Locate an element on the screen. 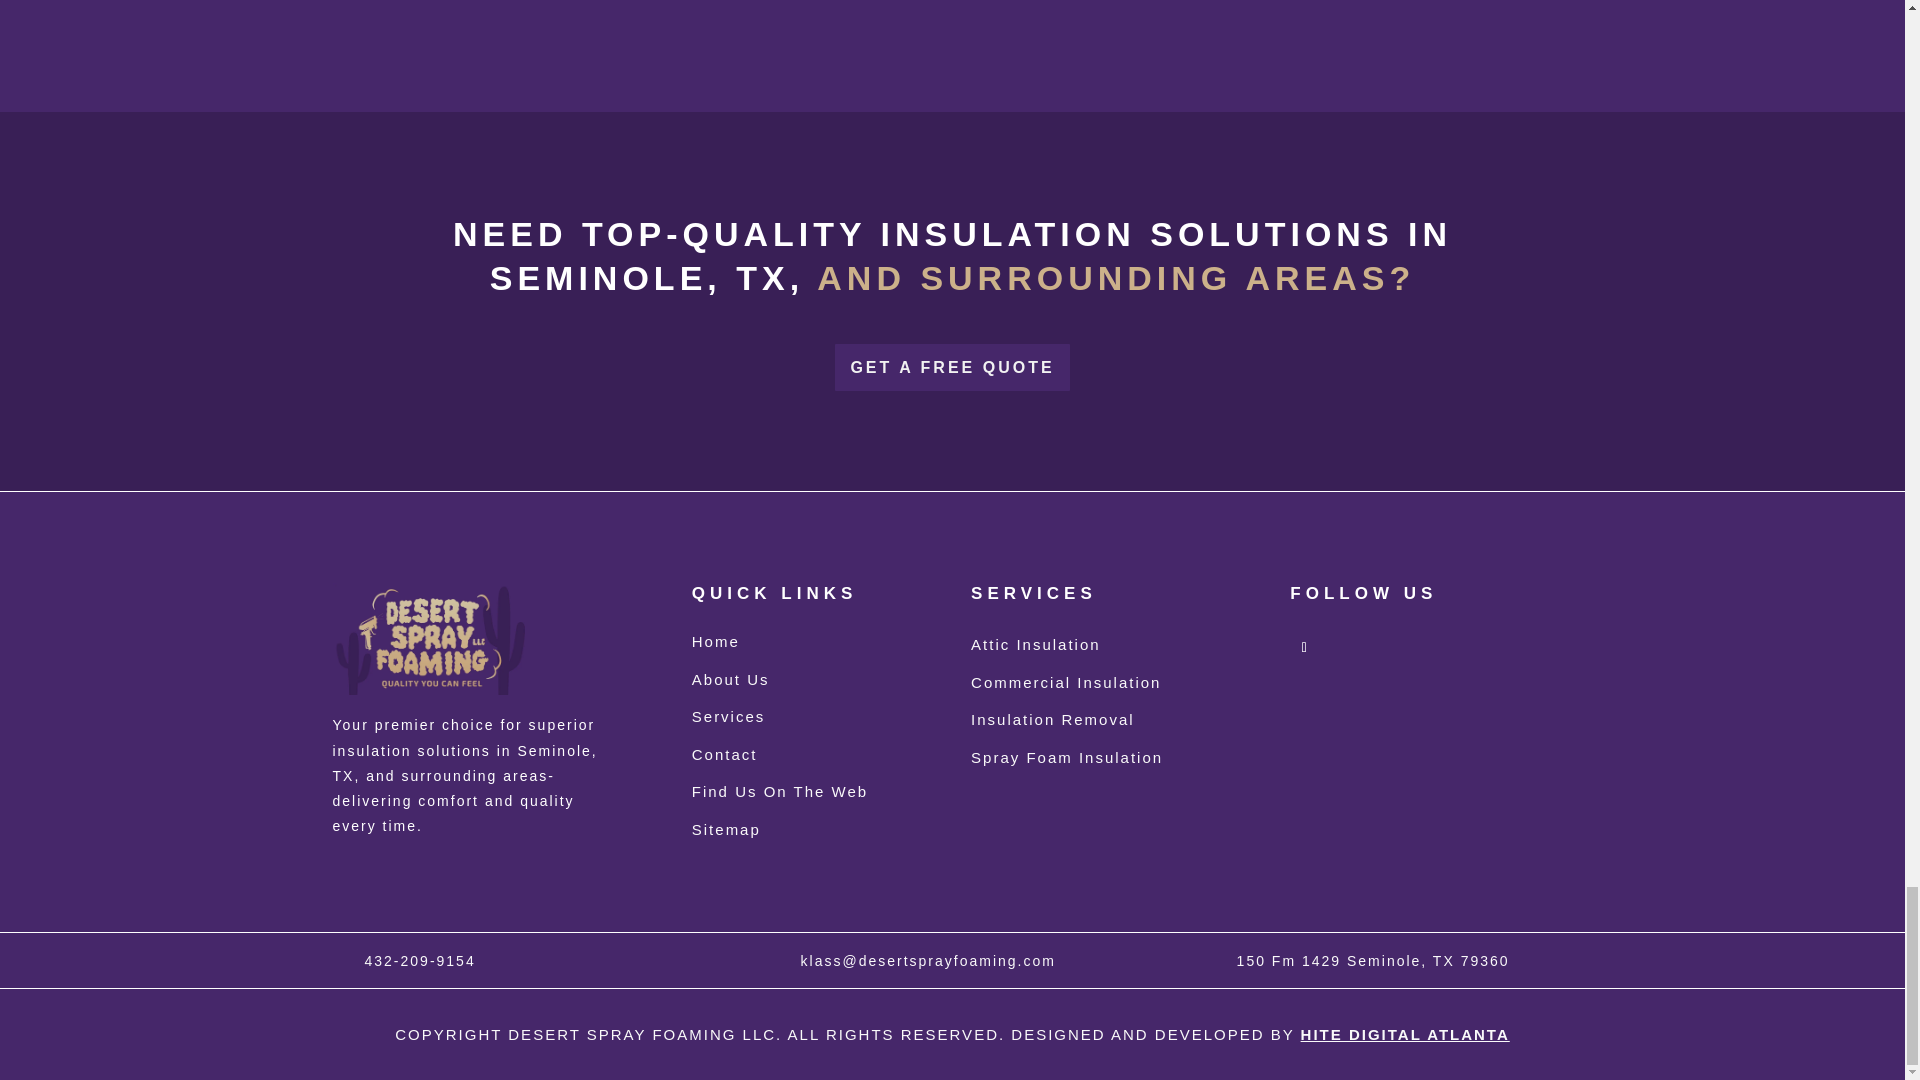 Image resolution: width=1920 pixels, height=1080 pixels. Services is located at coordinates (728, 716).